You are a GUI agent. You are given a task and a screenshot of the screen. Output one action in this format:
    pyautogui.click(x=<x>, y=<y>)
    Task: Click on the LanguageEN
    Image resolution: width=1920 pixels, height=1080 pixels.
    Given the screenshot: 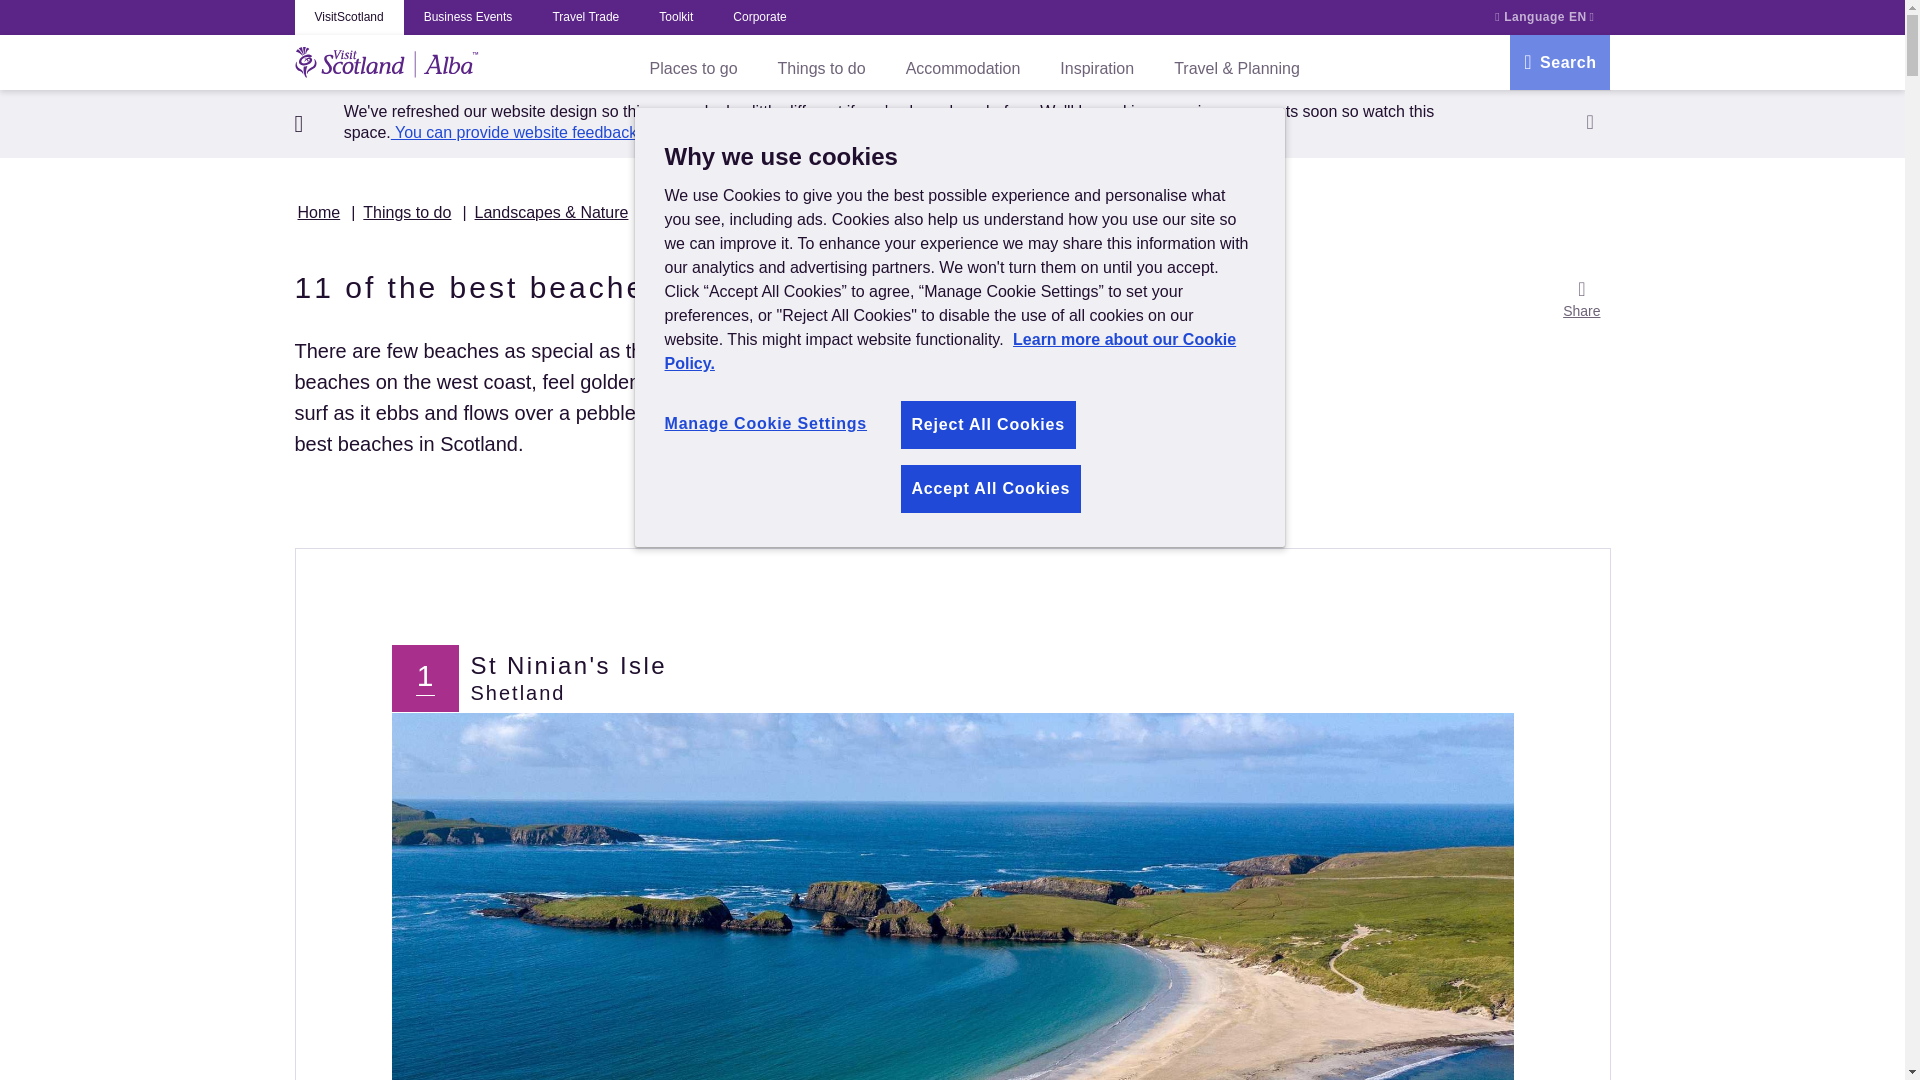 What is the action you would take?
    pyautogui.click(x=1546, y=17)
    